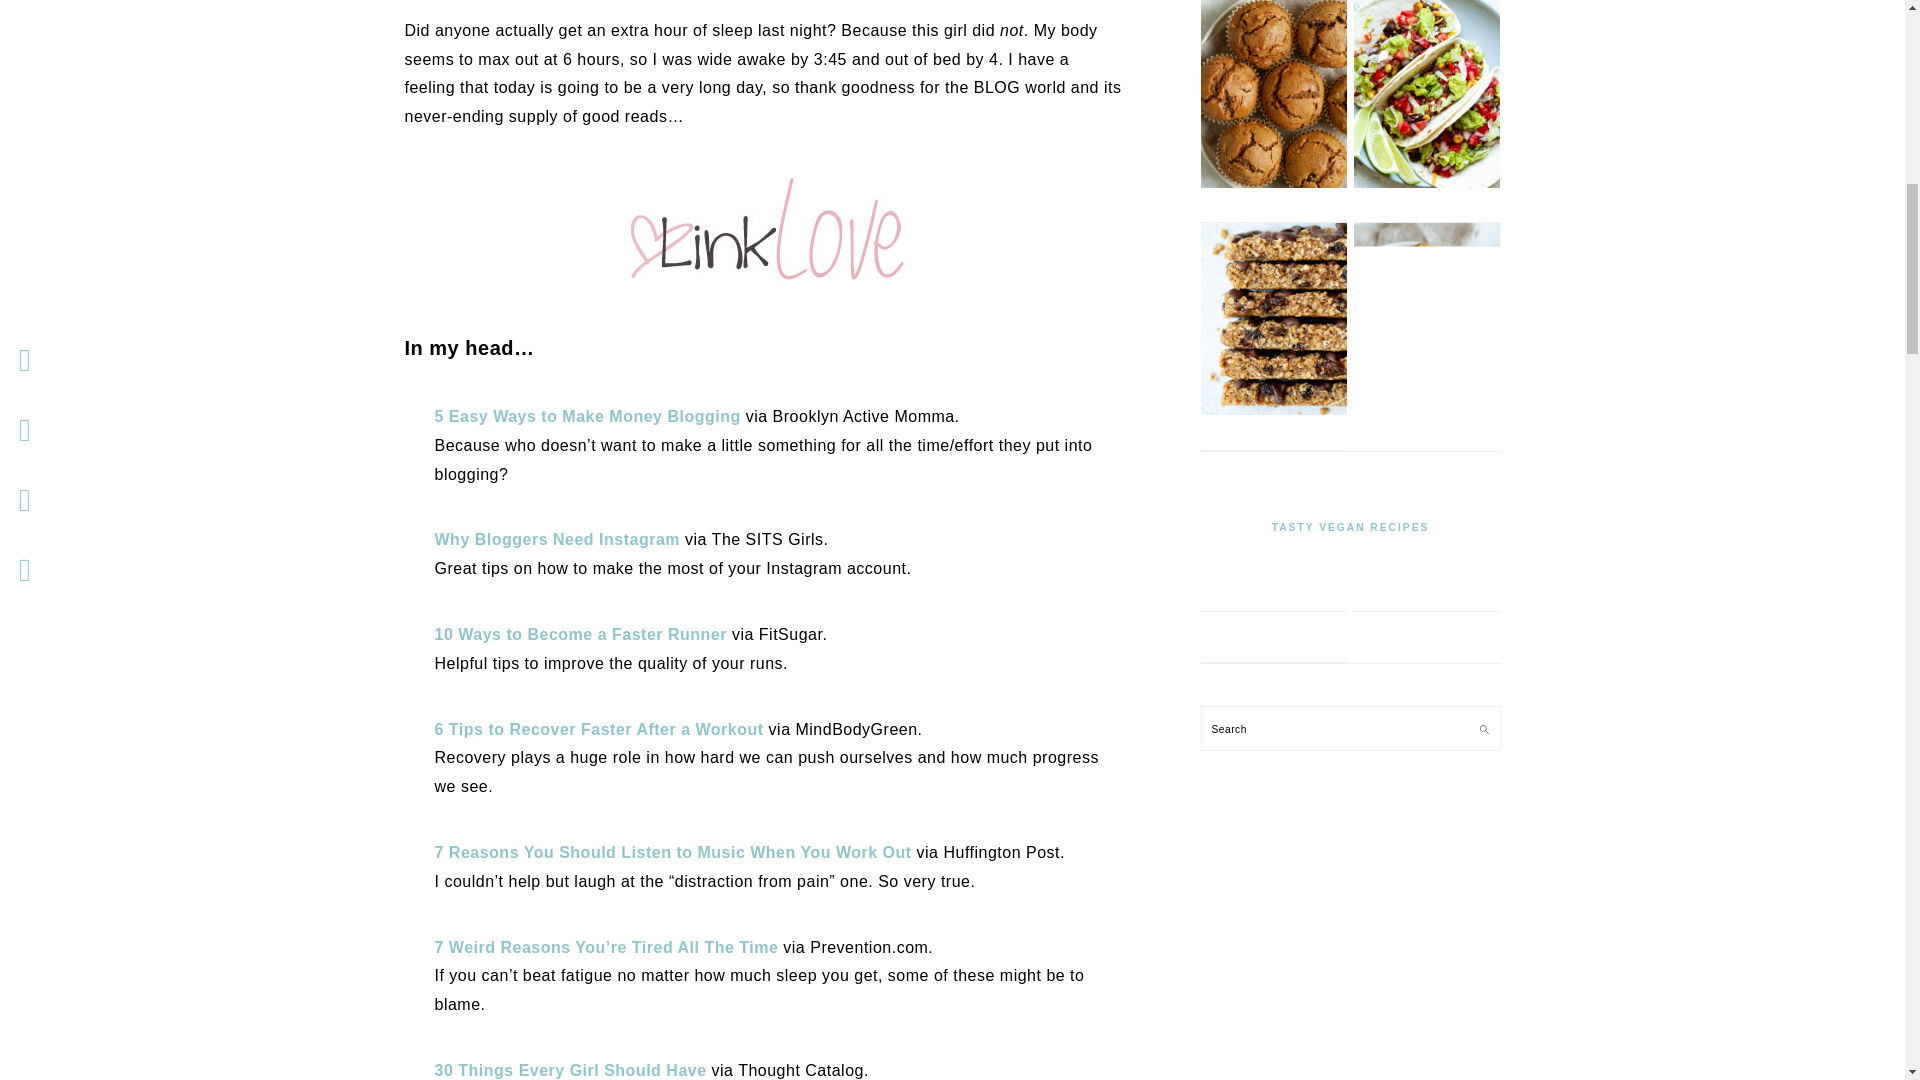 The image size is (1920, 1080). I want to click on easy morning glory muffins, so click(1272, 184).